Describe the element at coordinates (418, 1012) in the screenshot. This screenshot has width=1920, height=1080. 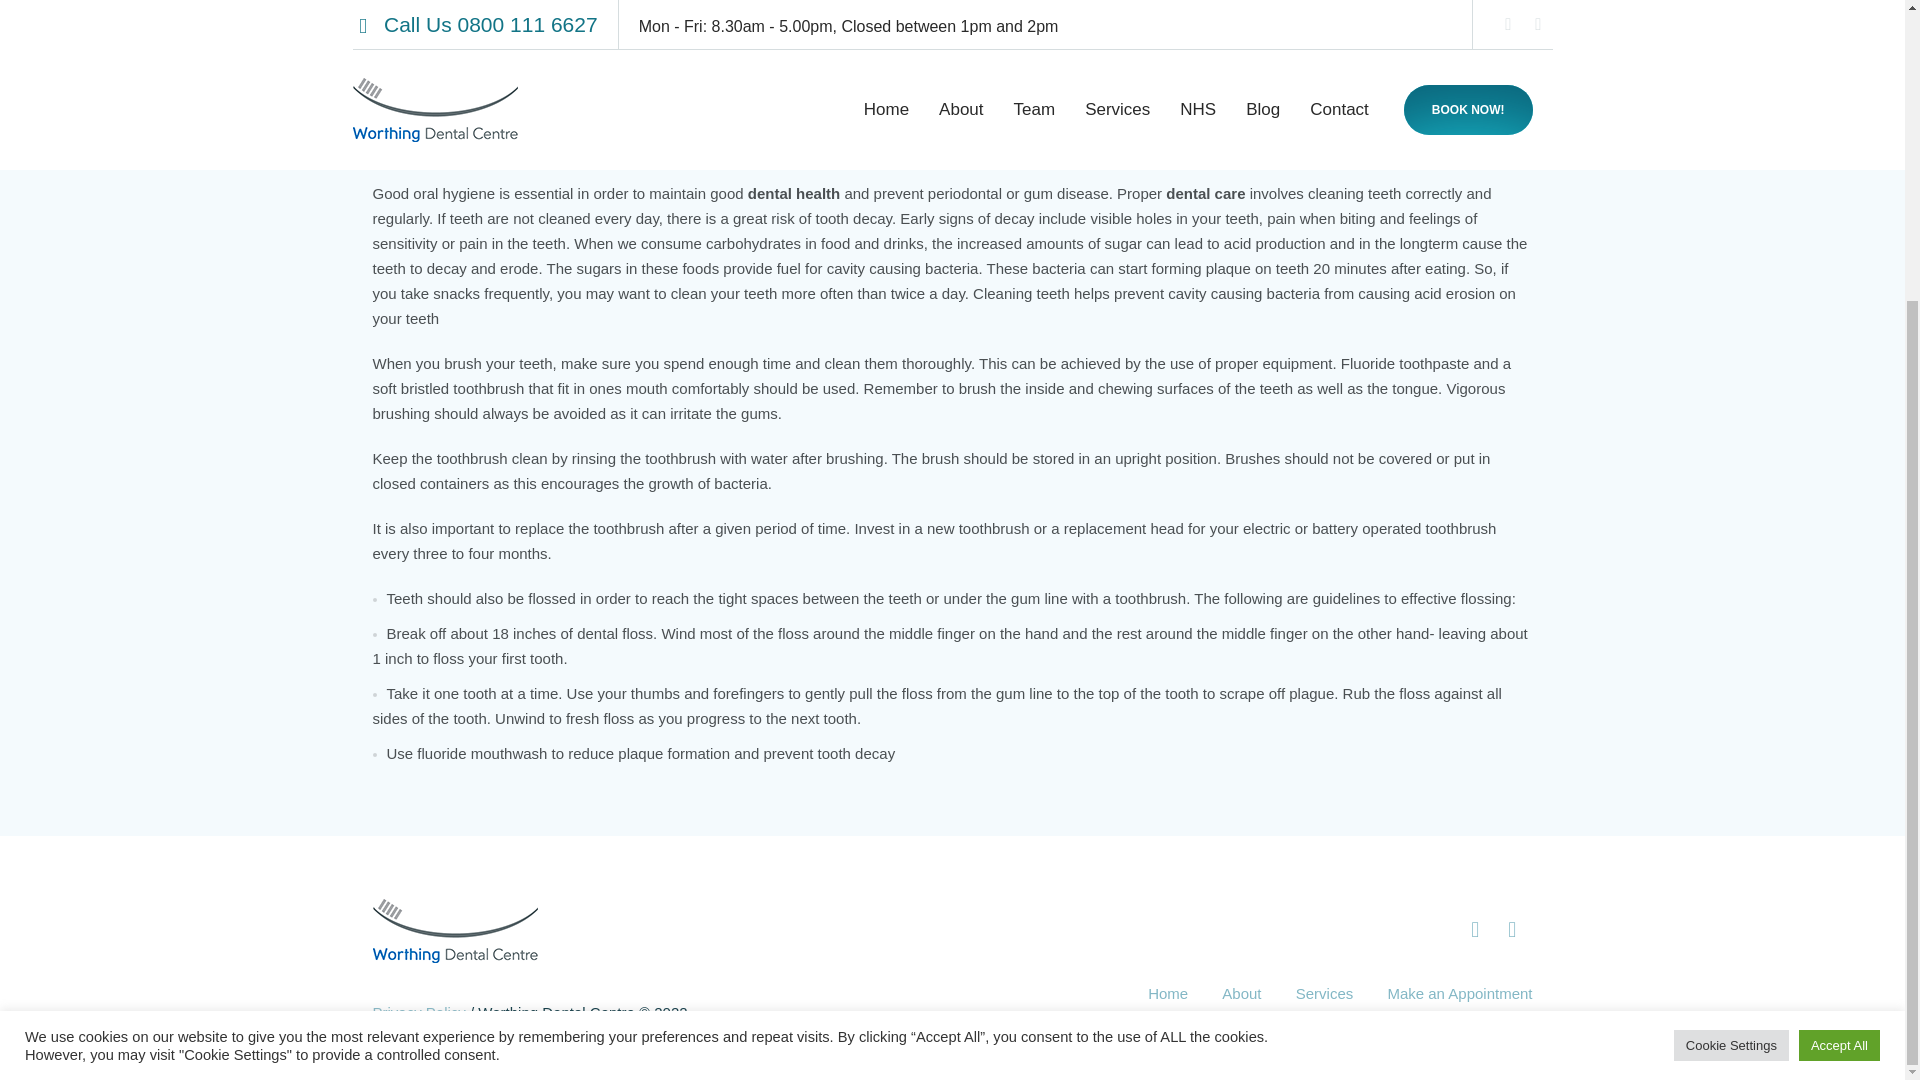
I see `Privacy Policy` at that location.